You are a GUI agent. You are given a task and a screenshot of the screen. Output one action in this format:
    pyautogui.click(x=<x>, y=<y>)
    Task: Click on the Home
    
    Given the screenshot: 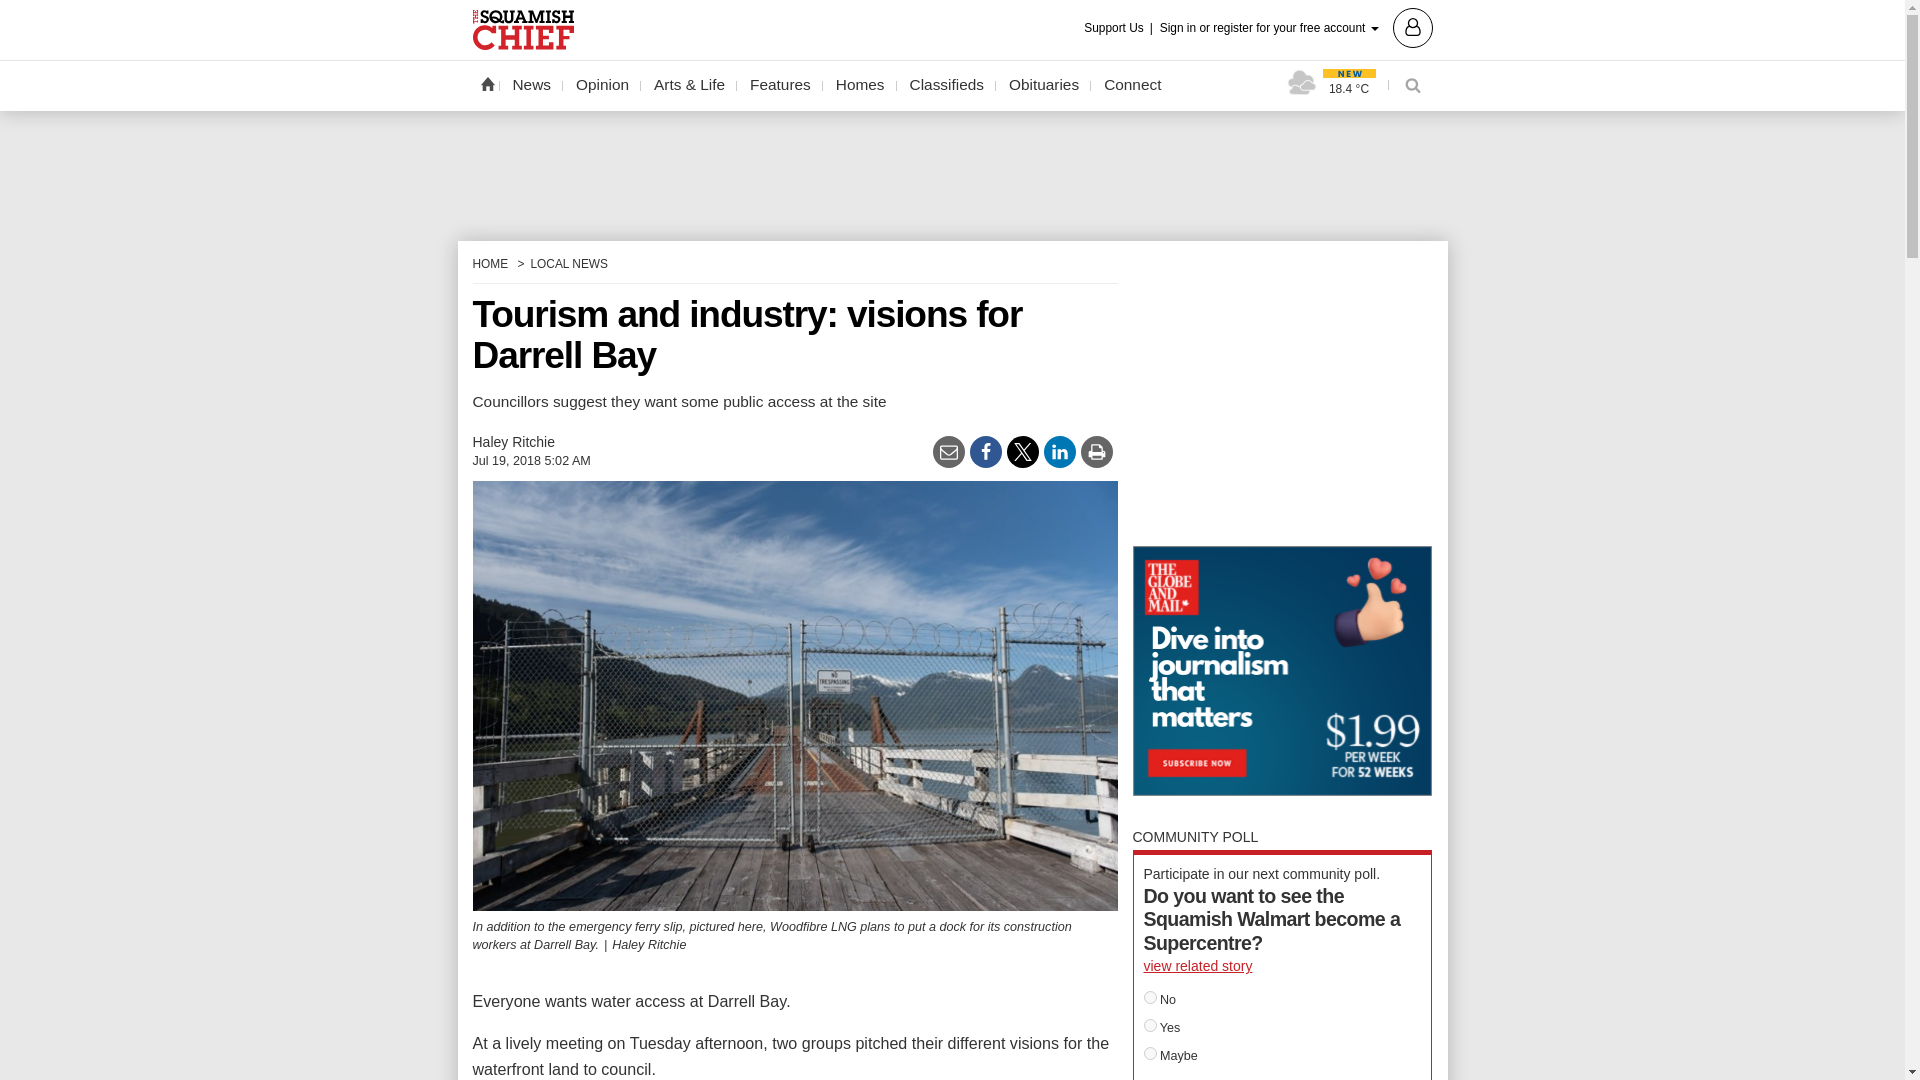 What is the action you would take?
    pyautogui.click(x=486, y=83)
    